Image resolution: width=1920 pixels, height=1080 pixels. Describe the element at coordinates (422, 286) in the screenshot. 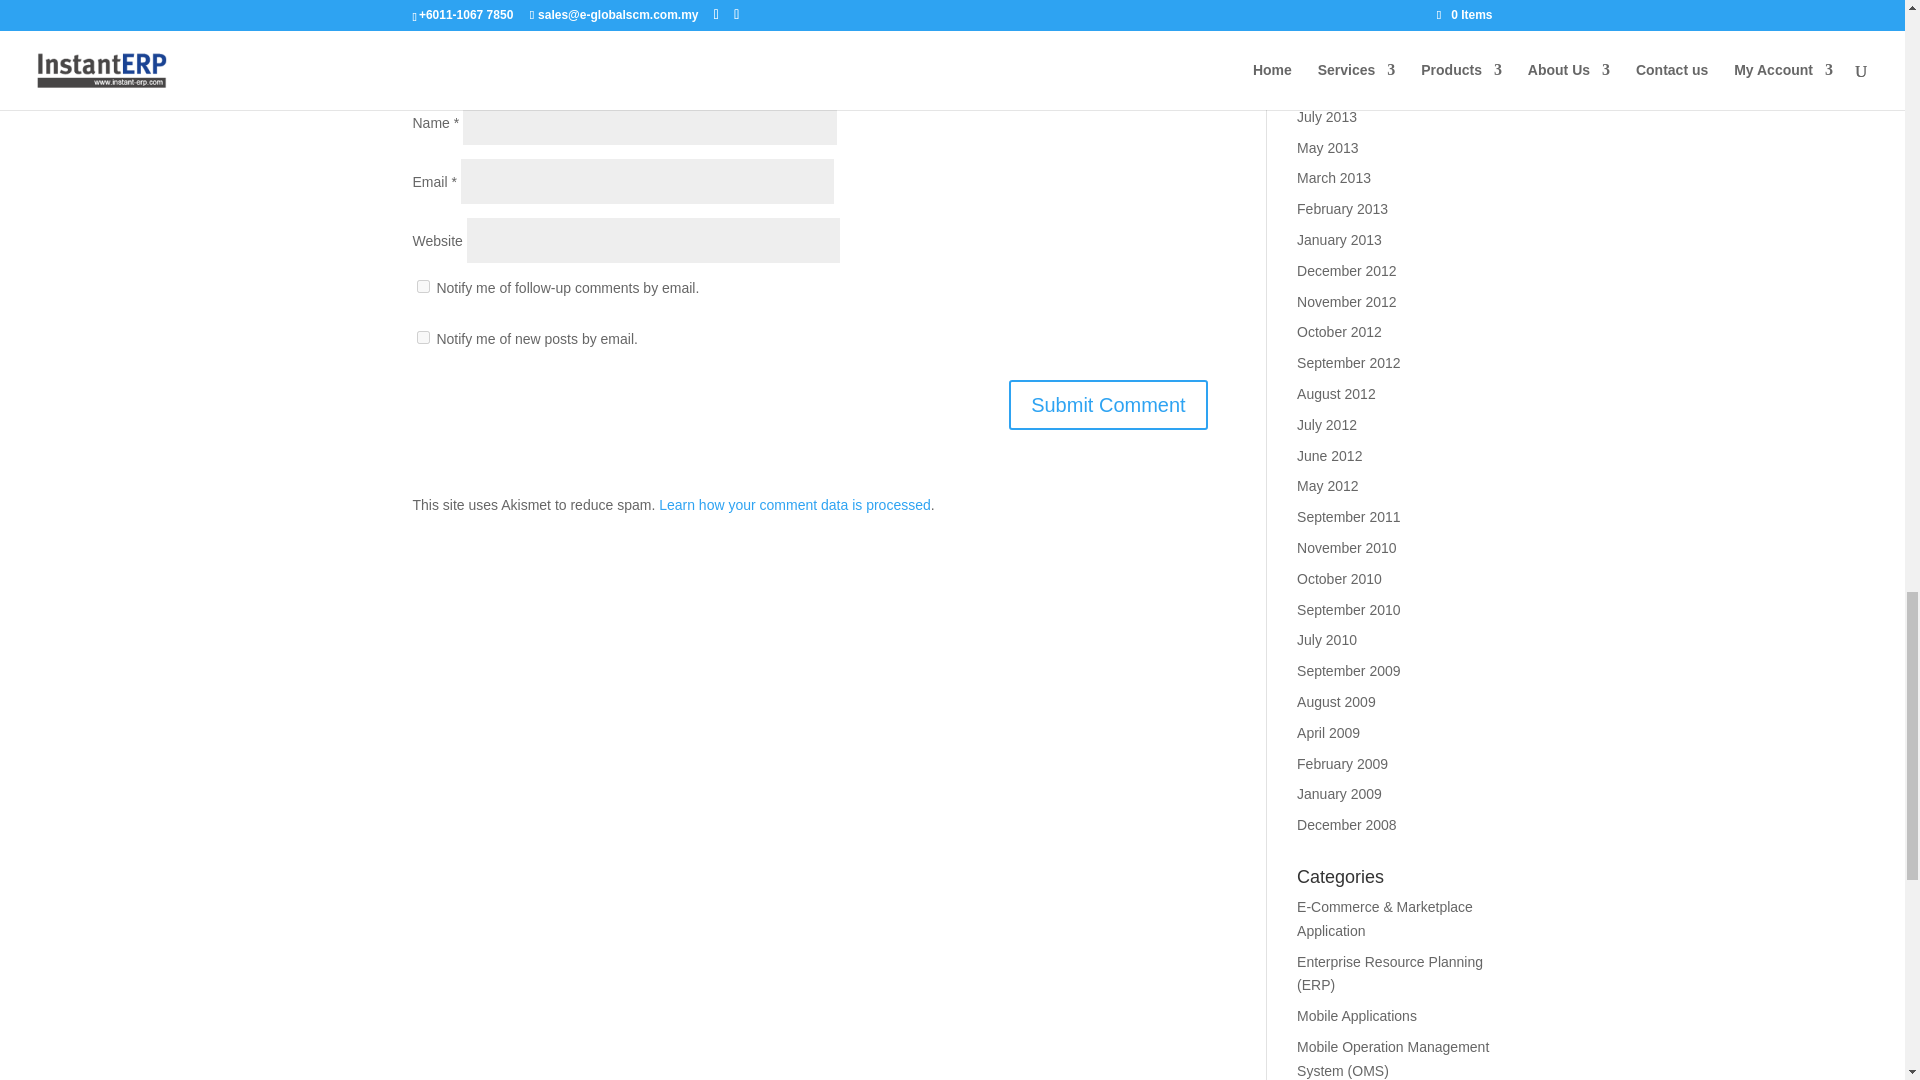

I see `subscribe` at that location.